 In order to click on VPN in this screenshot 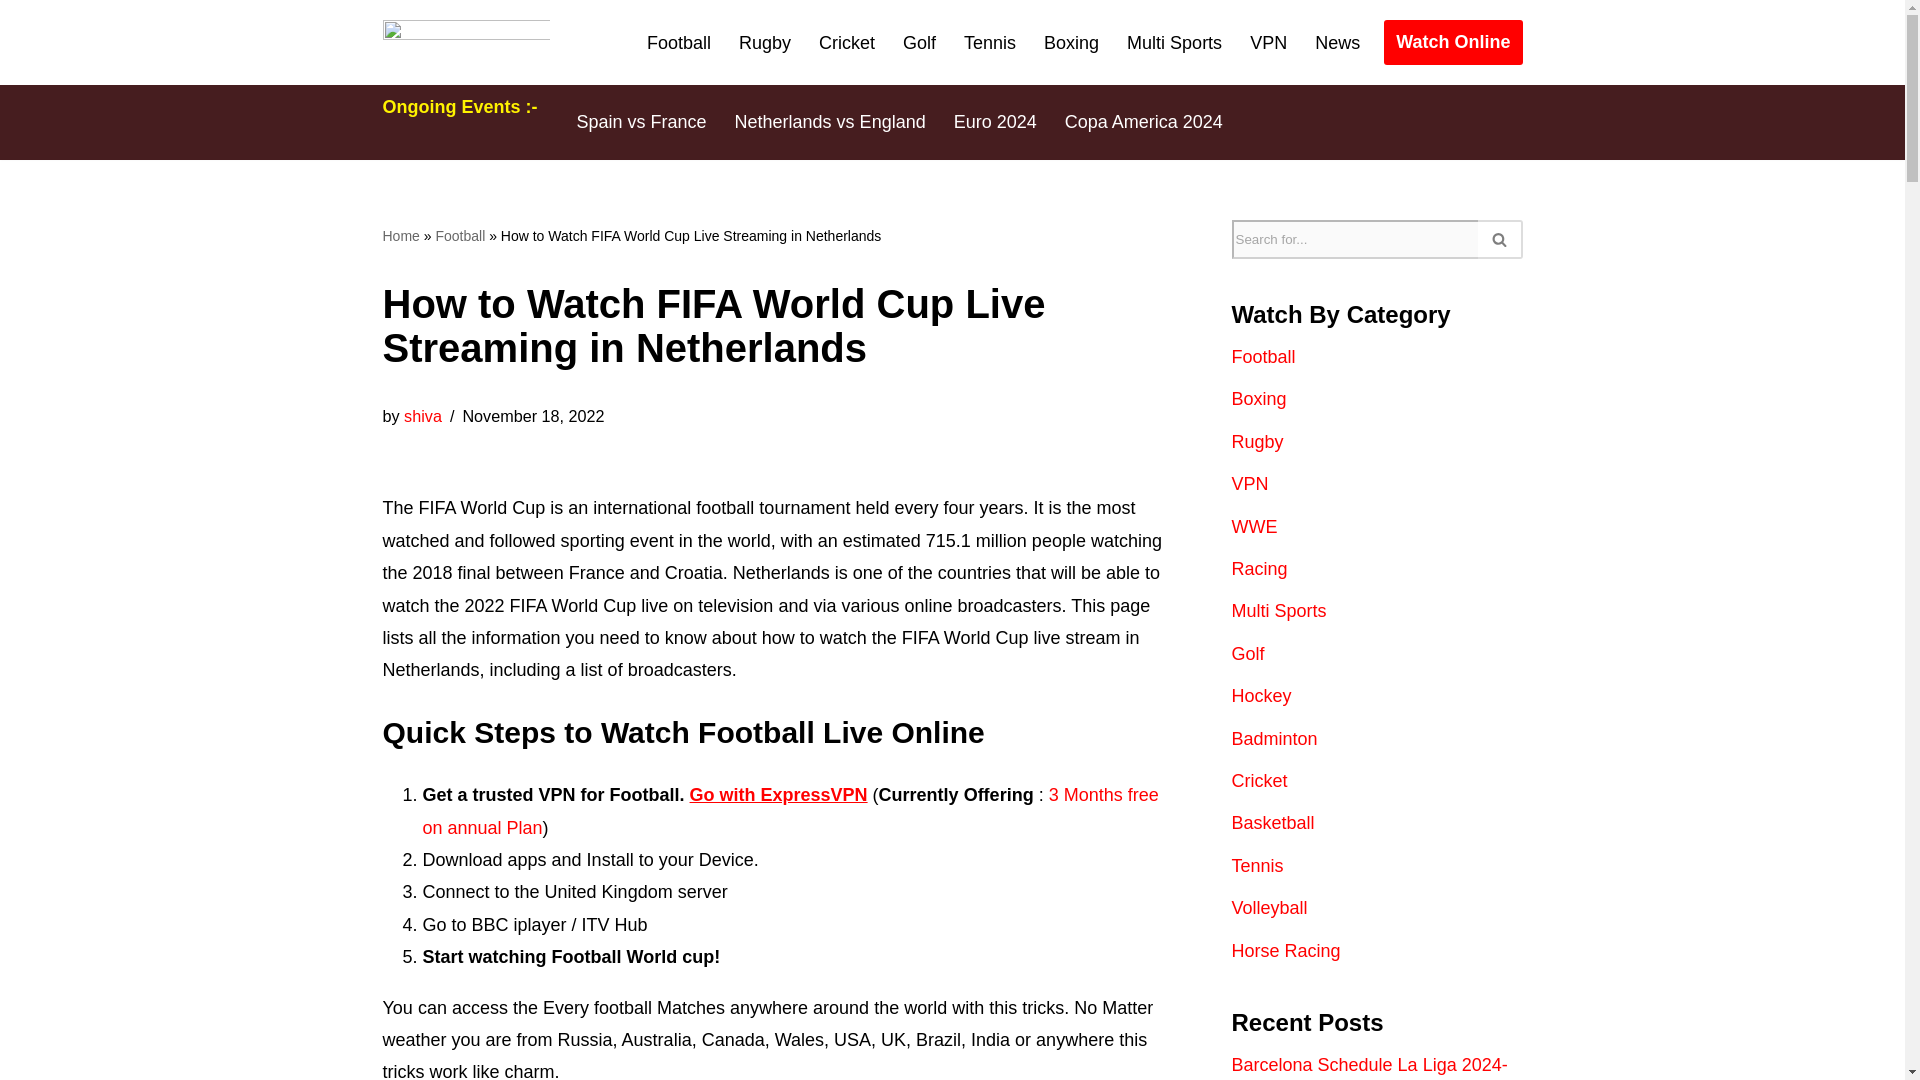, I will do `click(1268, 43)`.